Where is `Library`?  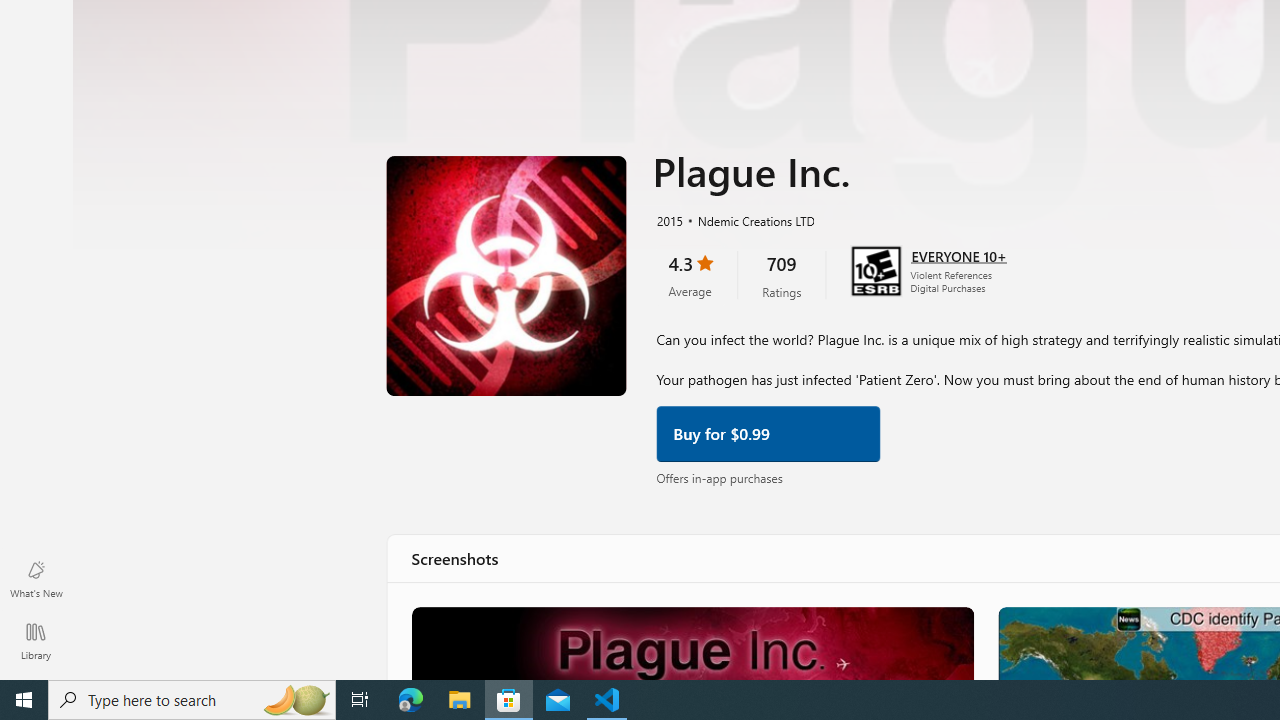 Library is located at coordinates (36, 640).